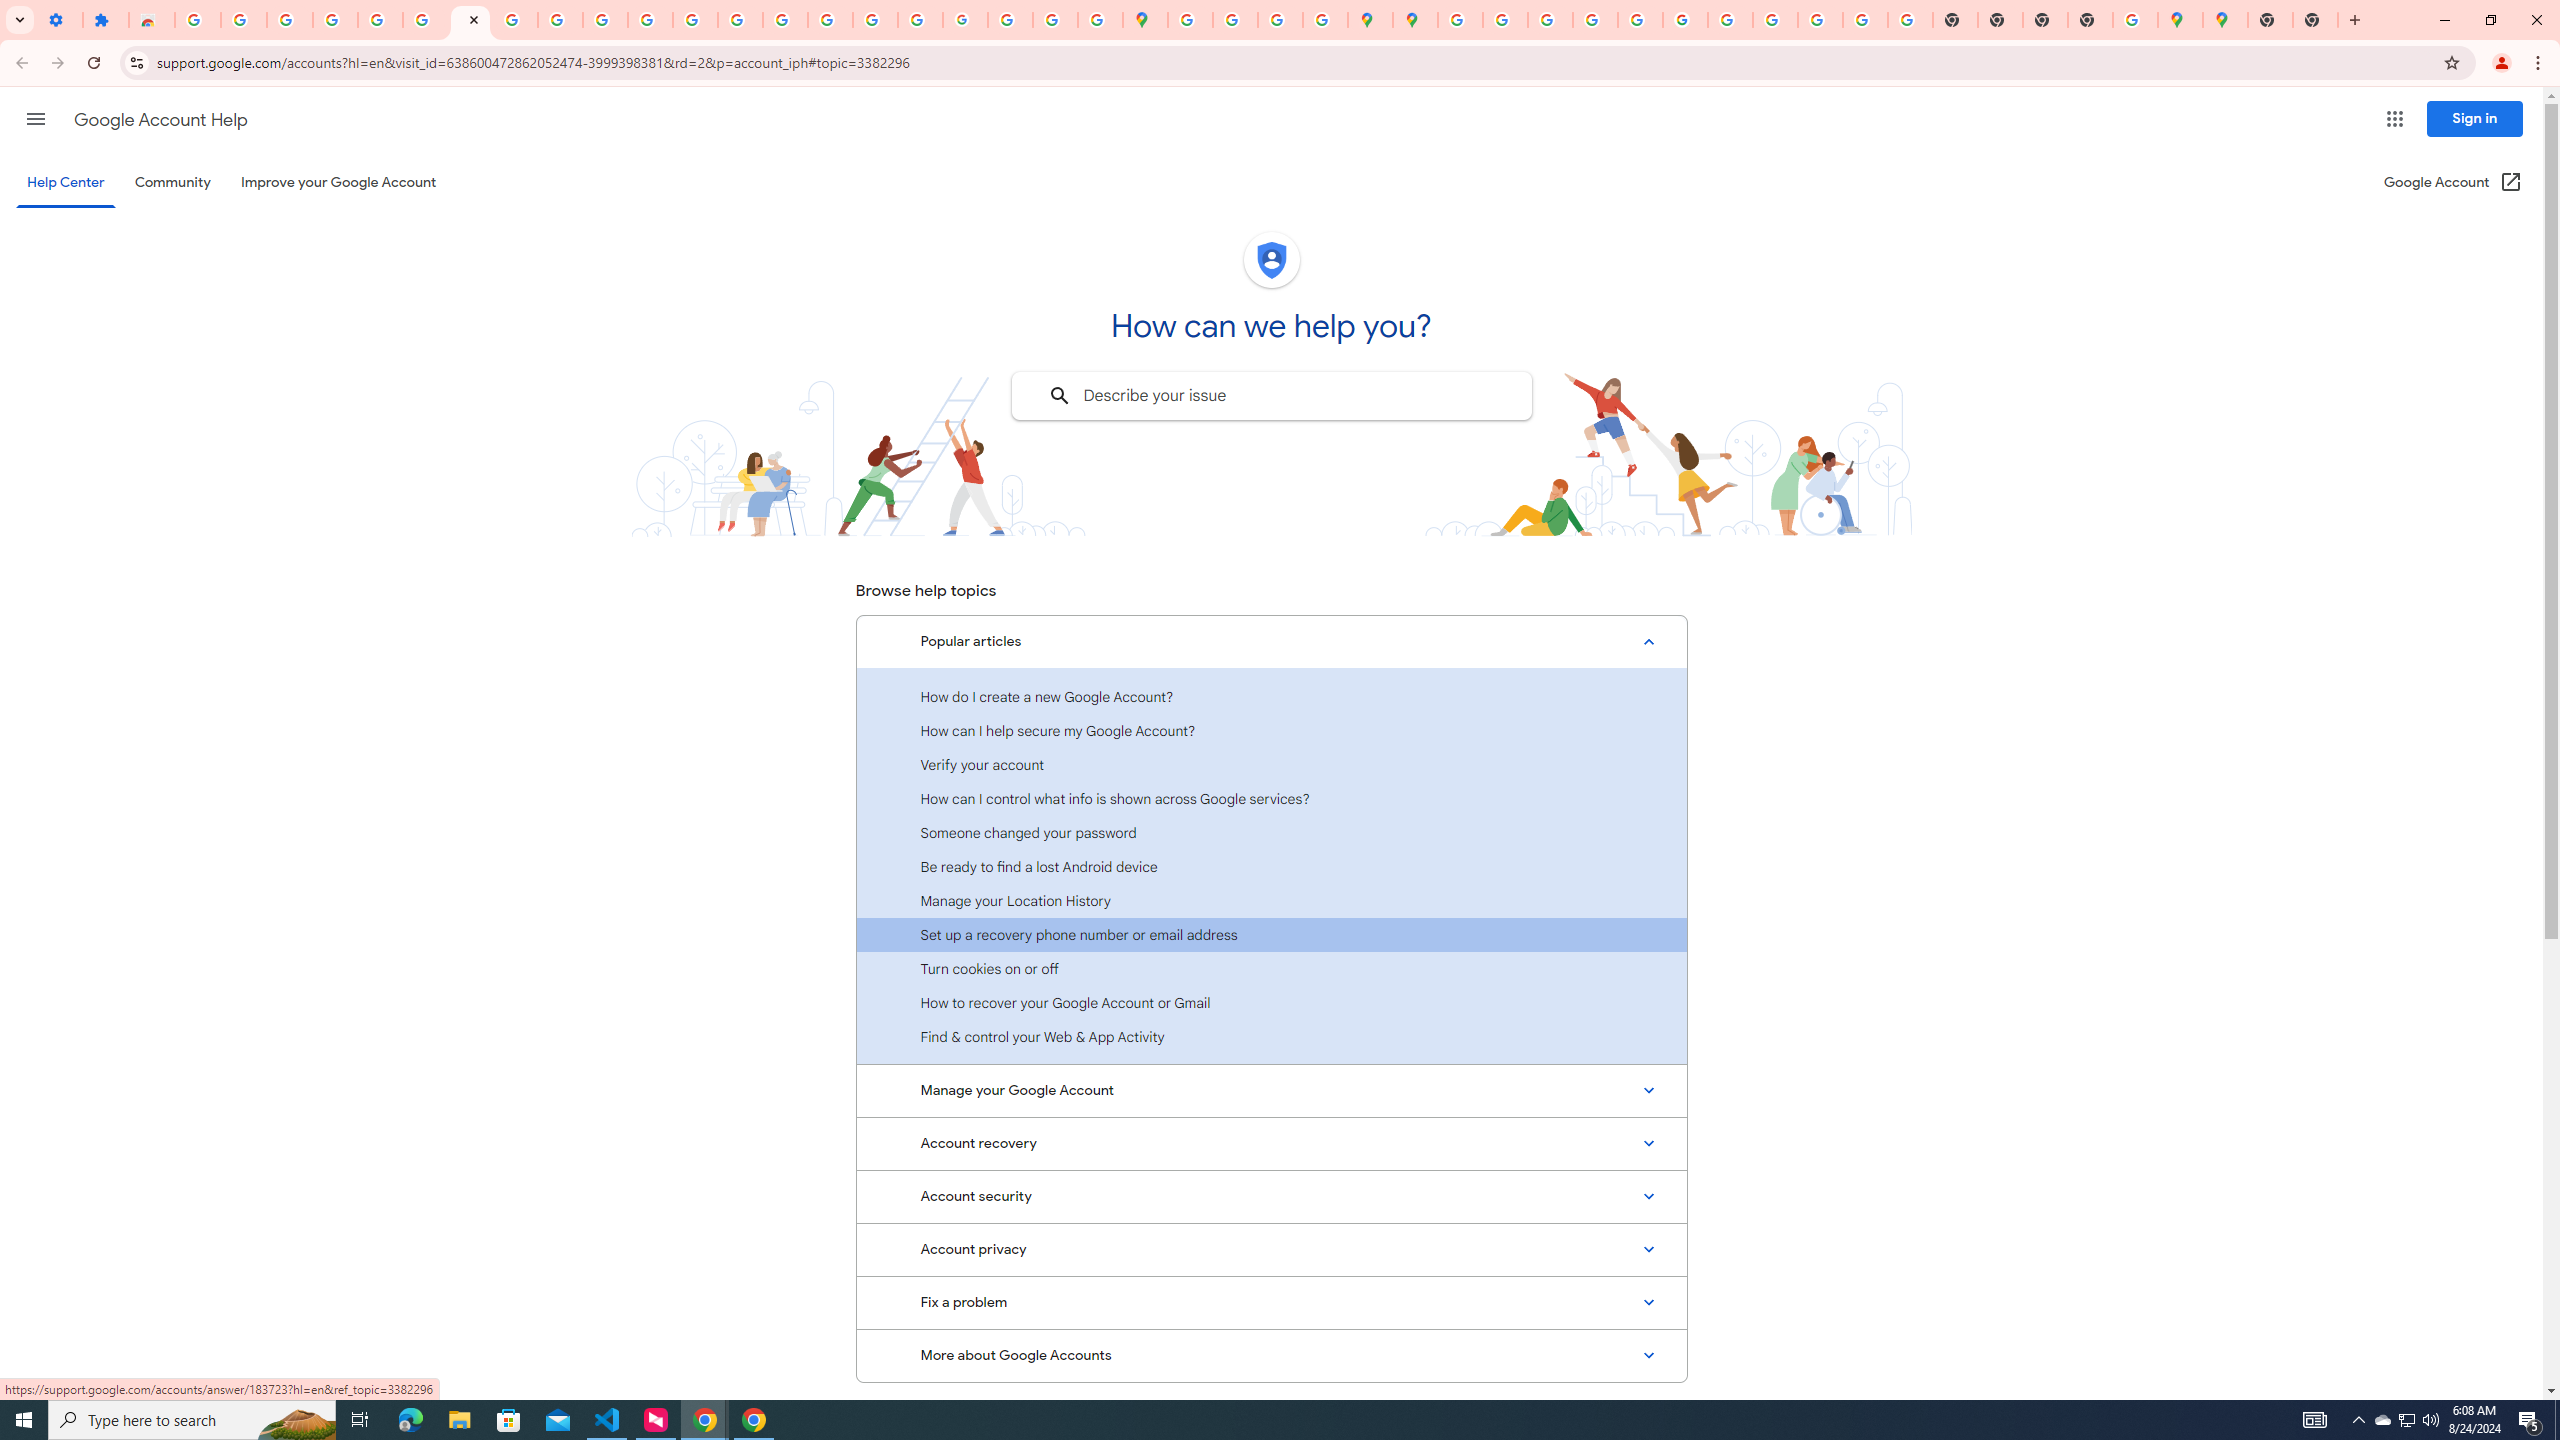  I want to click on Verify your account, so click(1271, 764).